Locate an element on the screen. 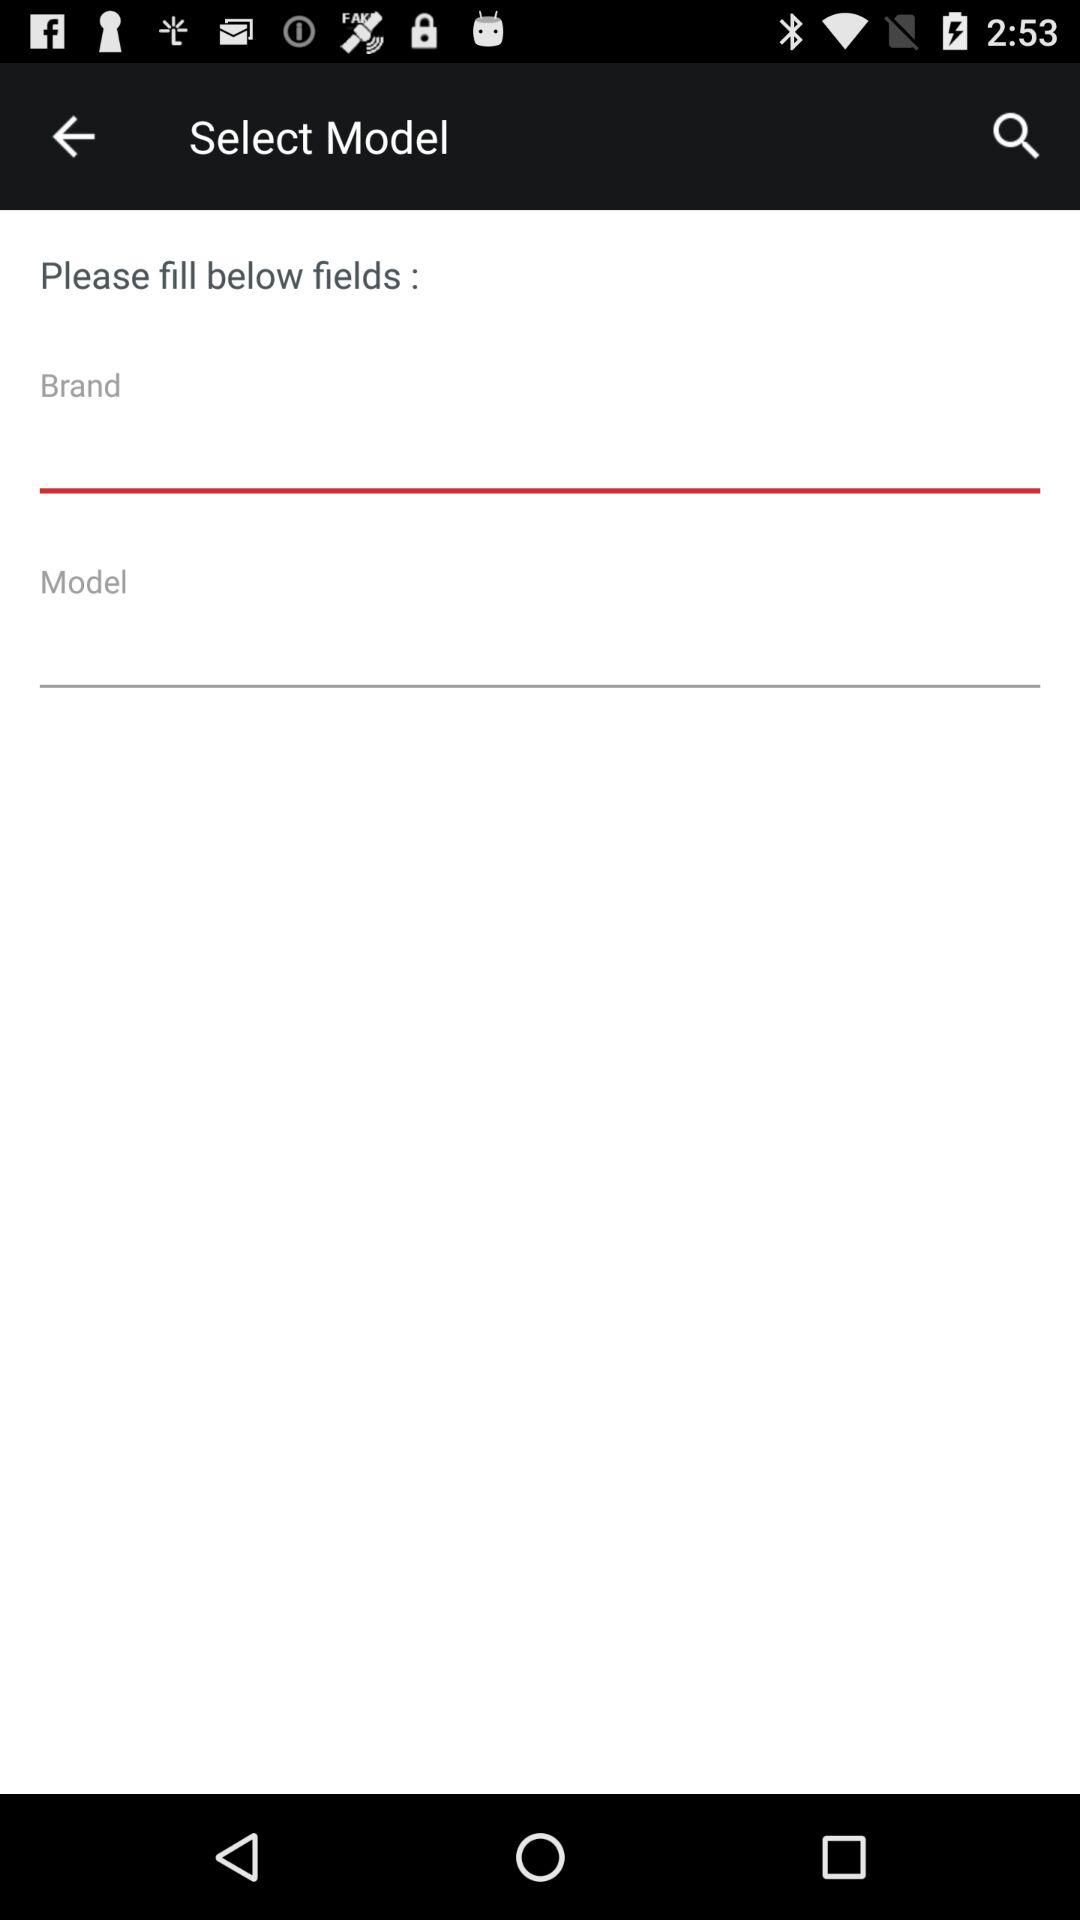 Image resolution: width=1080 pixels, height=1920 pixels. launch icon to the left of the select model icon is located at coordinates (73, 136).